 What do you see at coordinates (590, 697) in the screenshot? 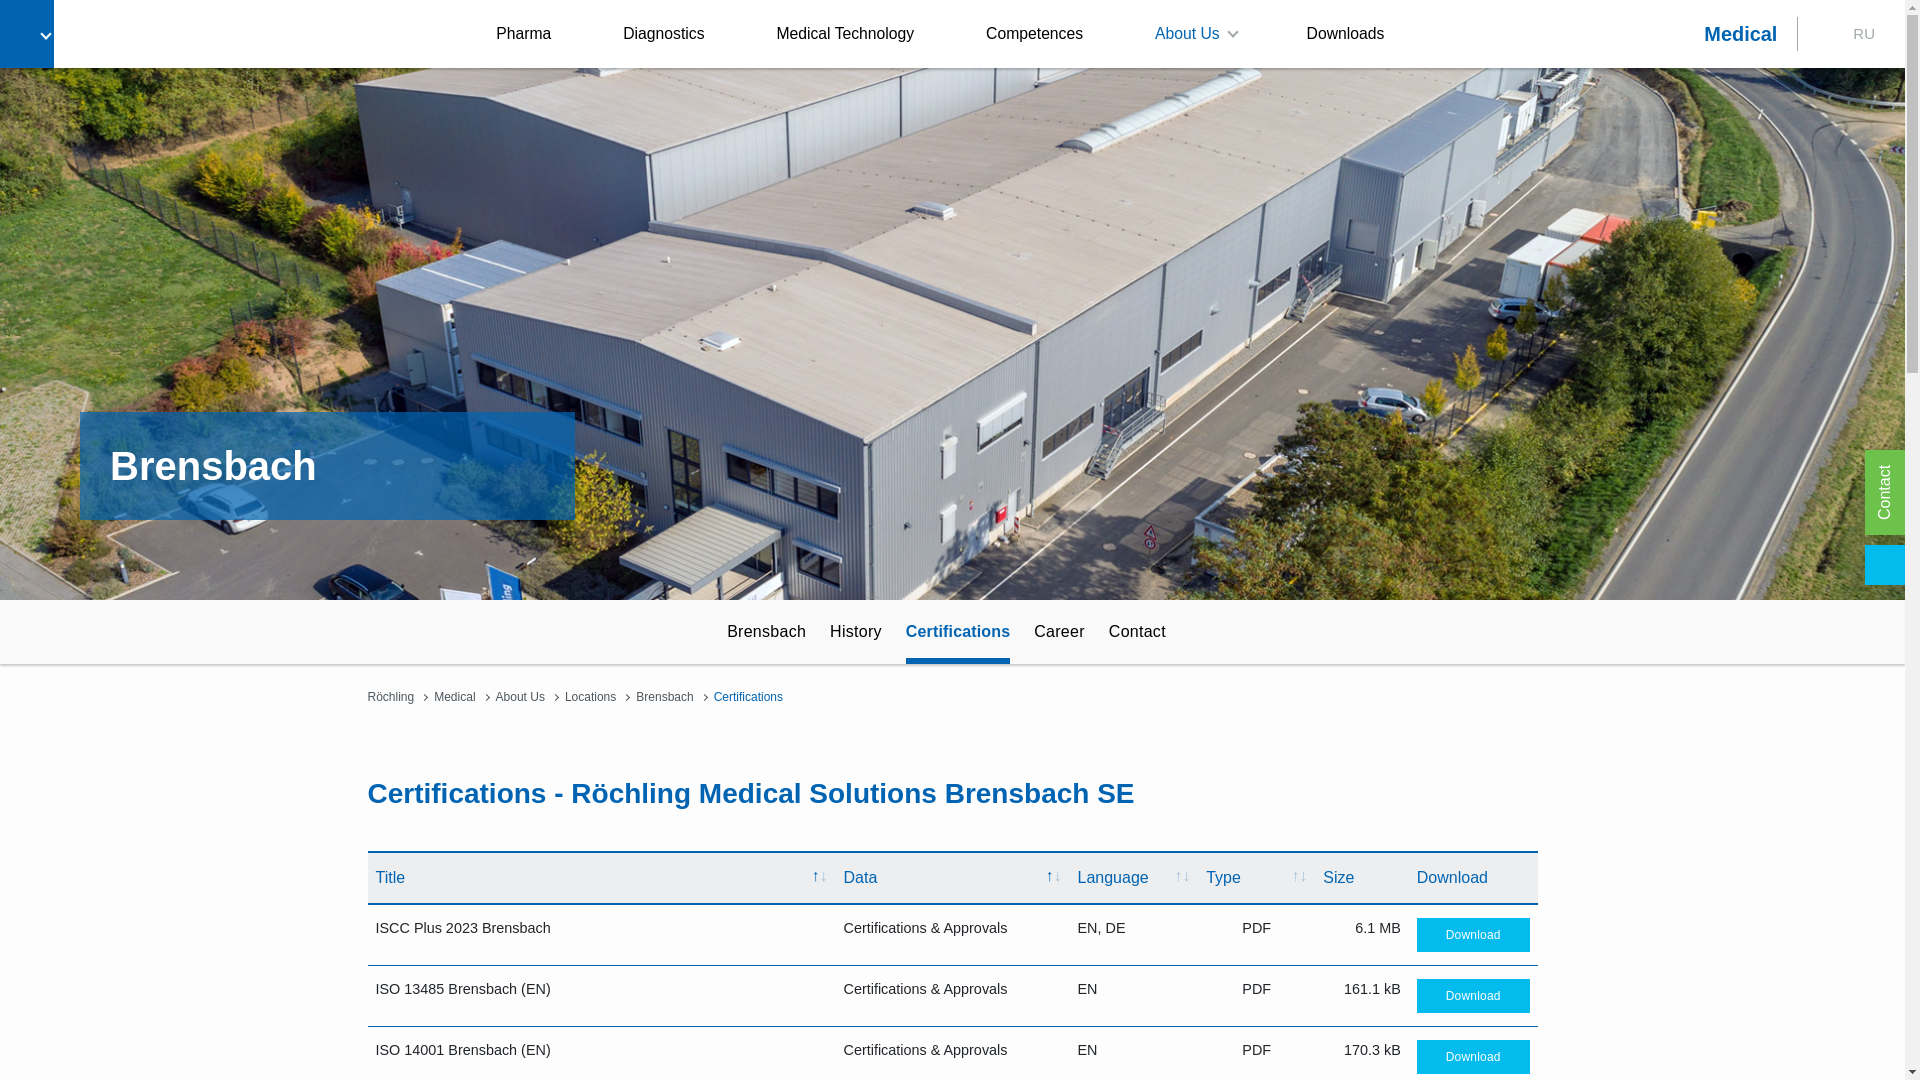
I see `Locations` at bounding box center [590, 697].